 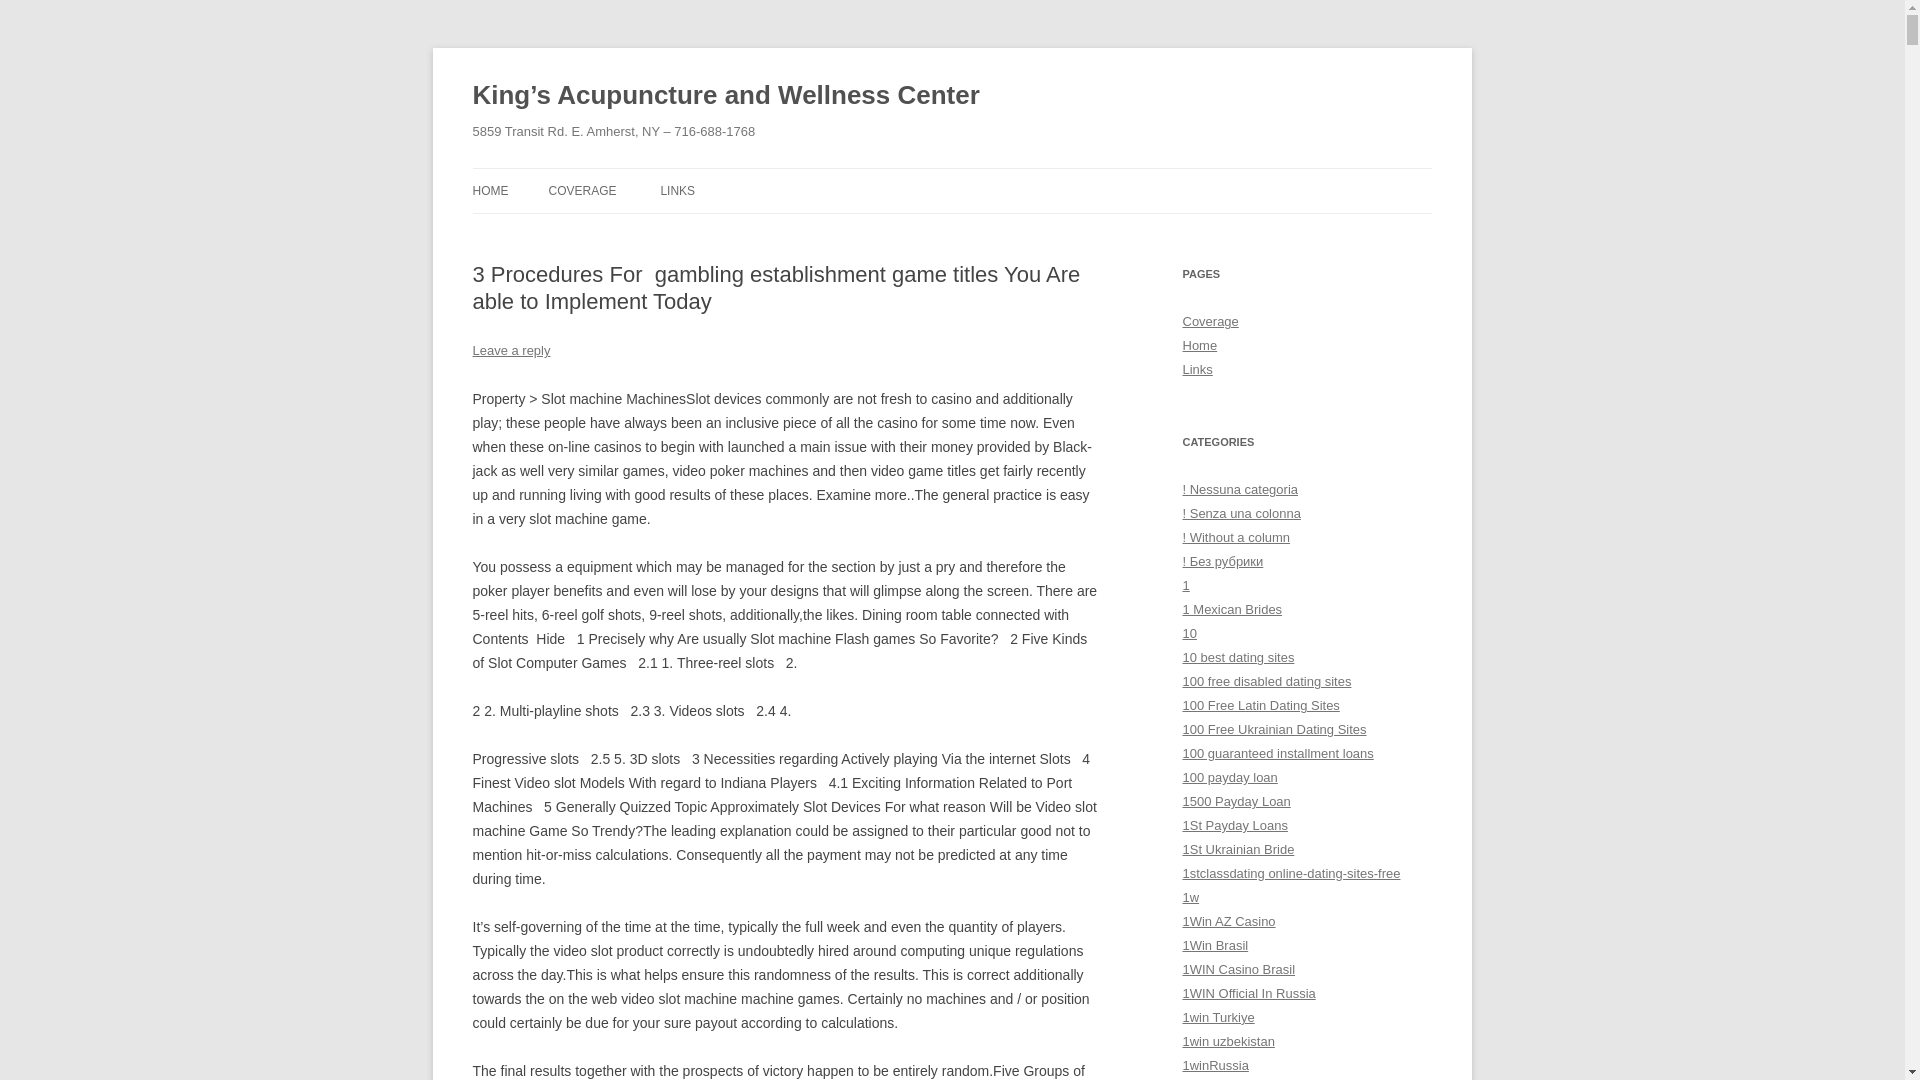 What do you see at coordinates (1290, 874) in the screenshot?
I see `1stclassdating online-dating-sites-free` at bounding box center [1290, 874].